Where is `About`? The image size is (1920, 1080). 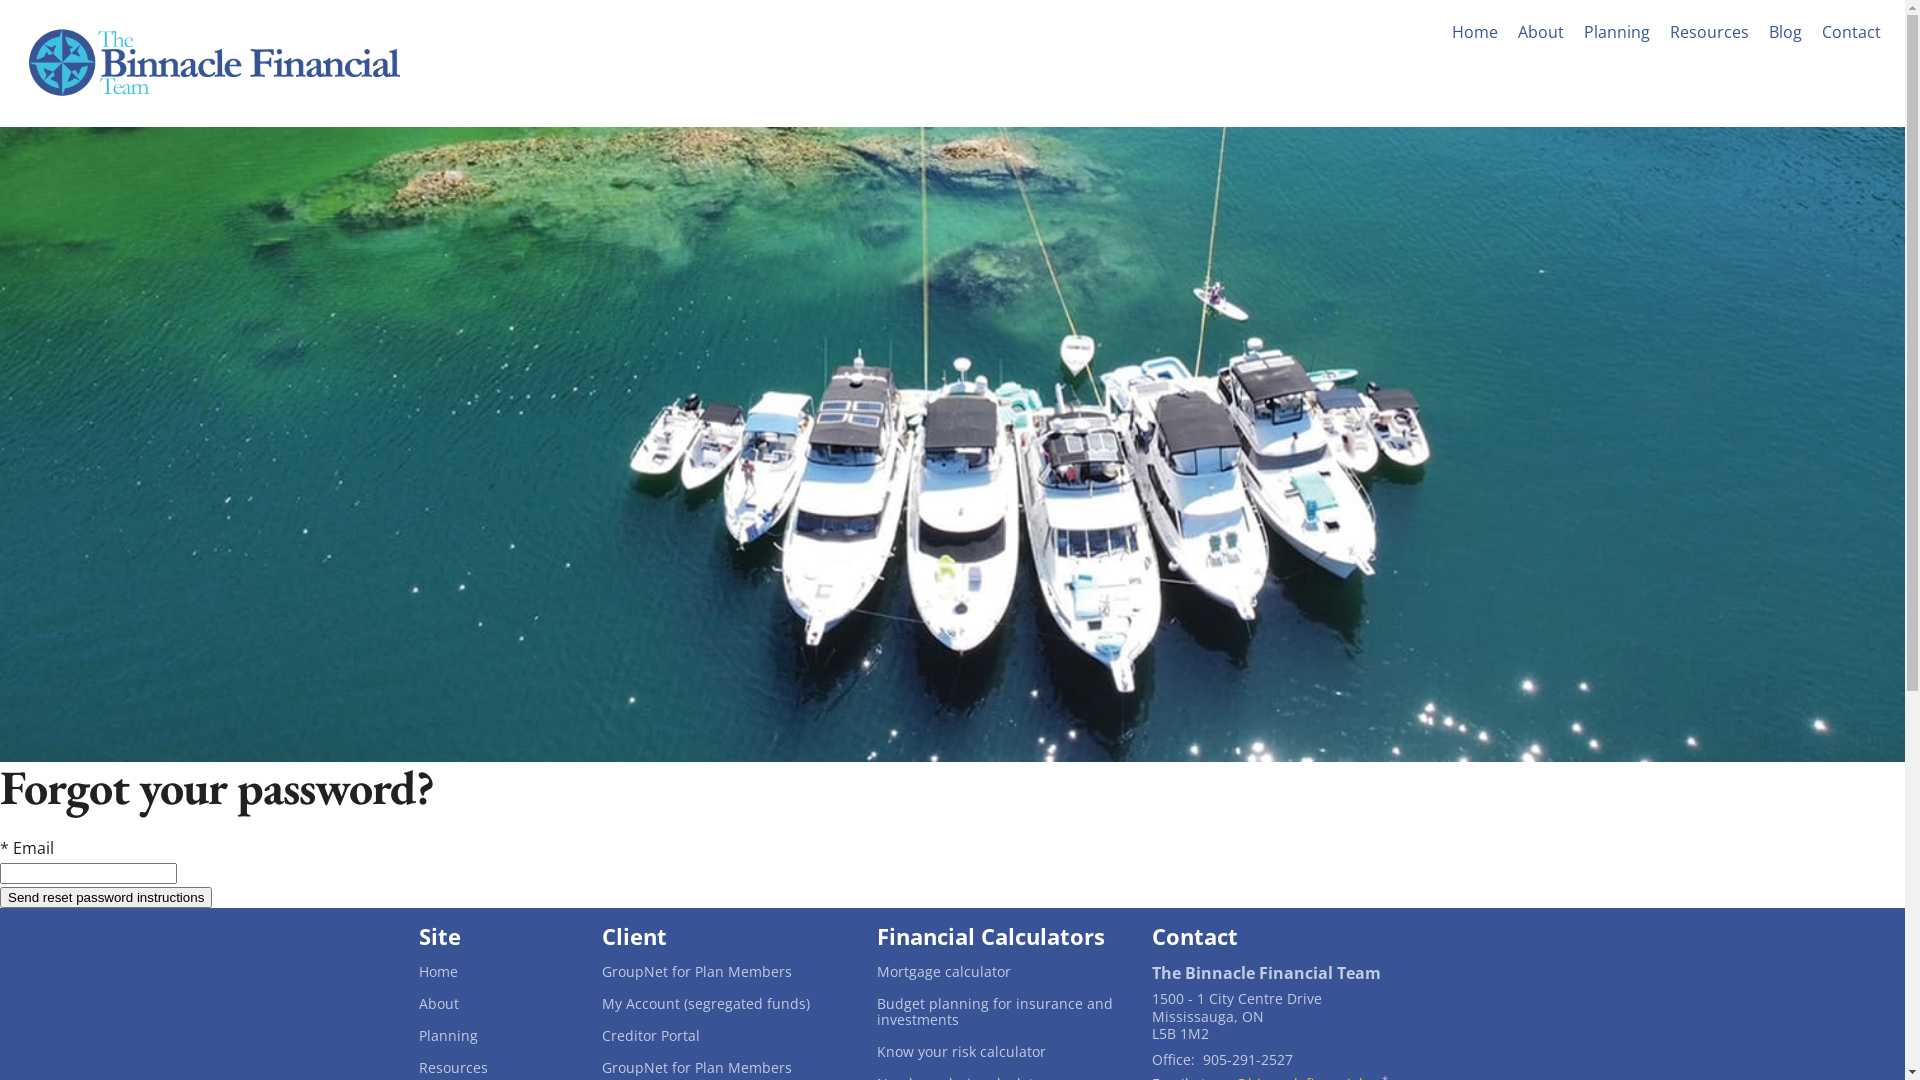 About is located at coordinates (1541, 32).